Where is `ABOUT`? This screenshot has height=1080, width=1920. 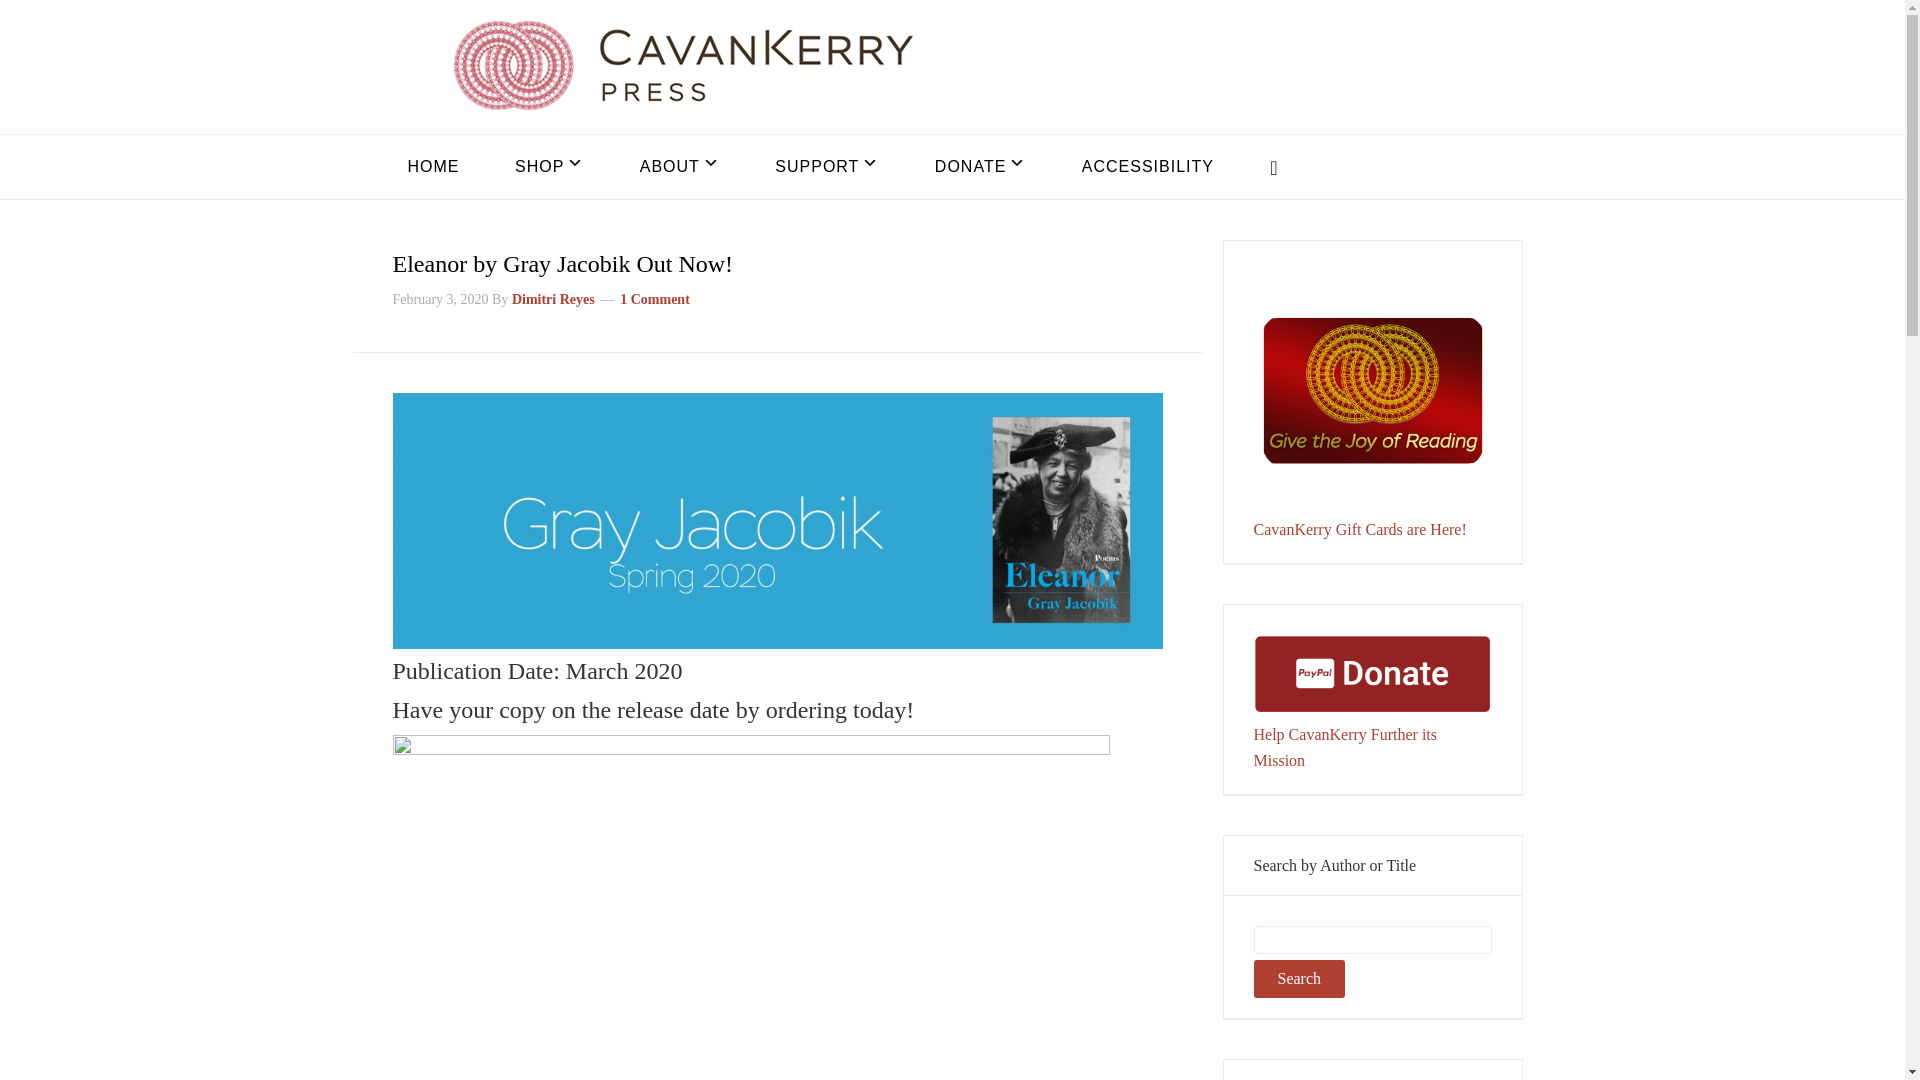 ABOUT is located at coordinates (679, 166).